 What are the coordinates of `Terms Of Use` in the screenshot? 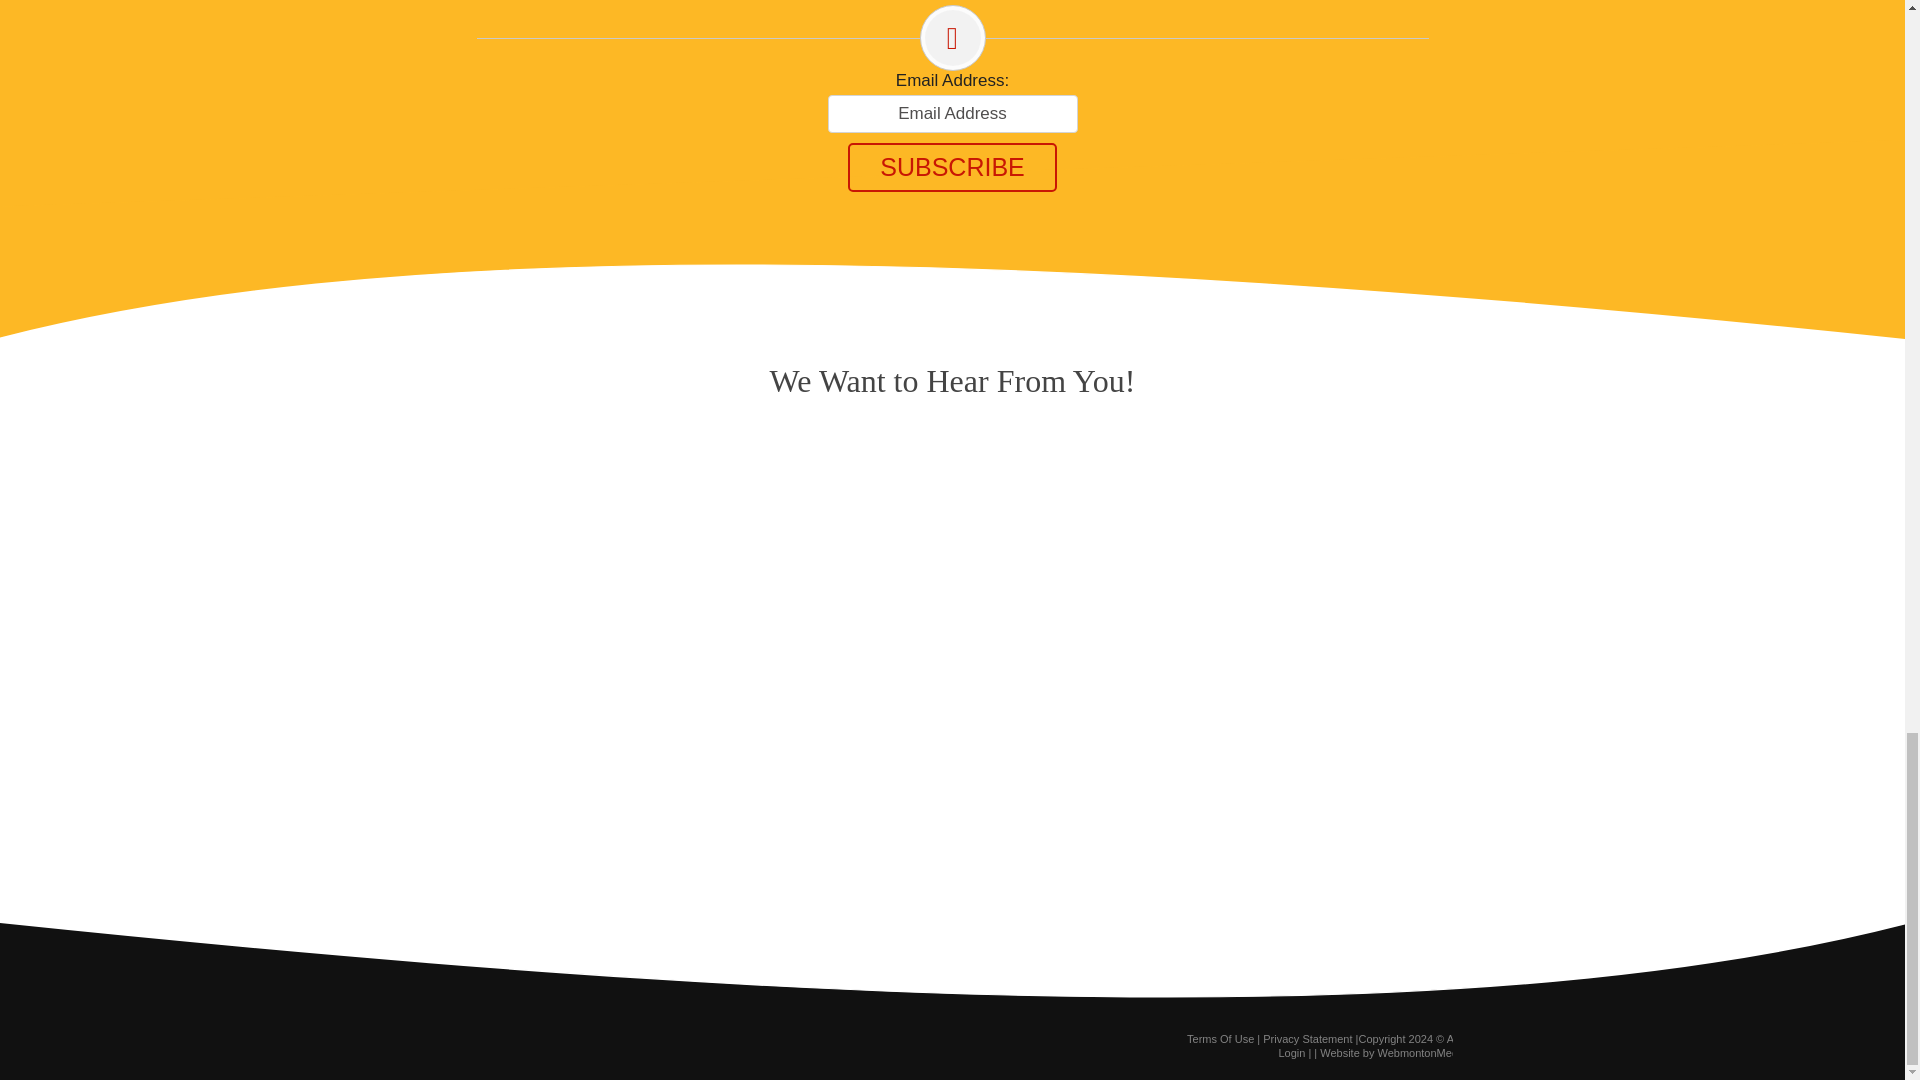 It's located at (1220, 1038).